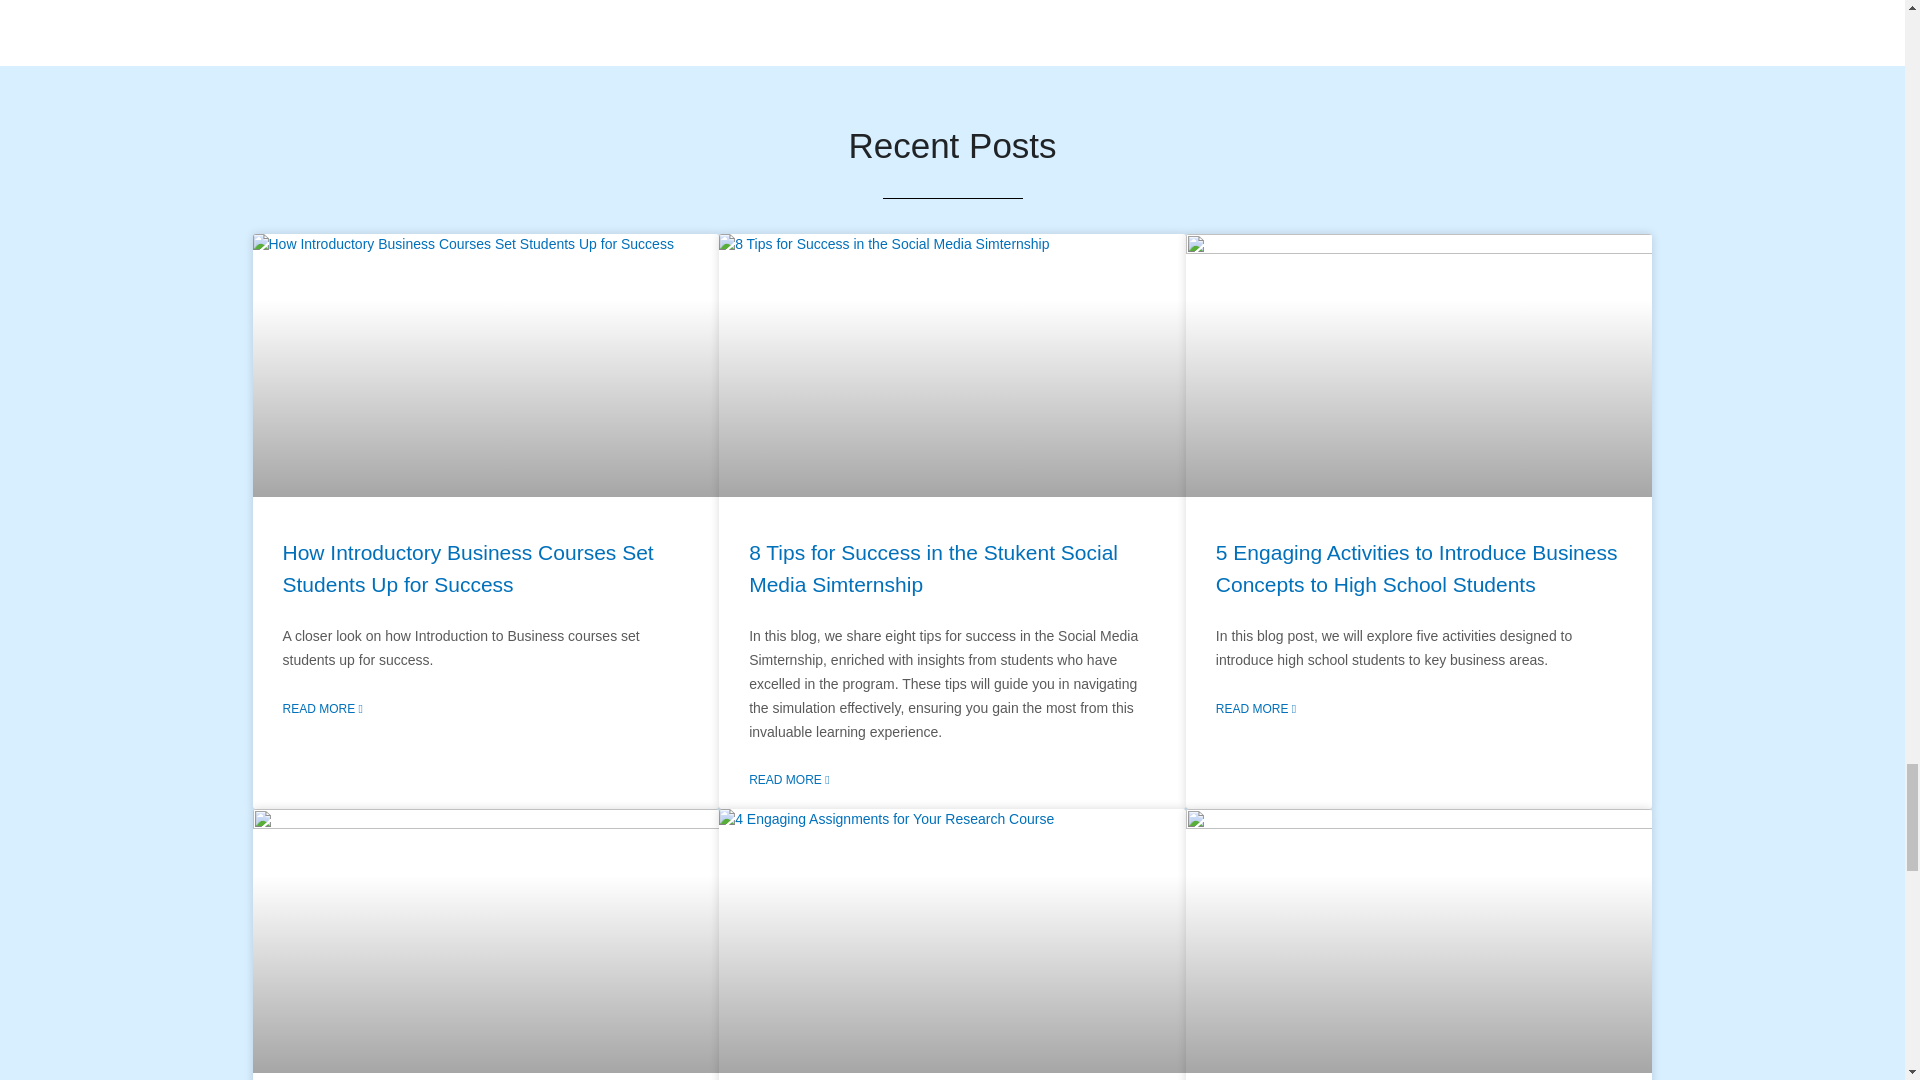 The image size is (1920, 1080). I want to click on READ MORE, so click(1256, 708).